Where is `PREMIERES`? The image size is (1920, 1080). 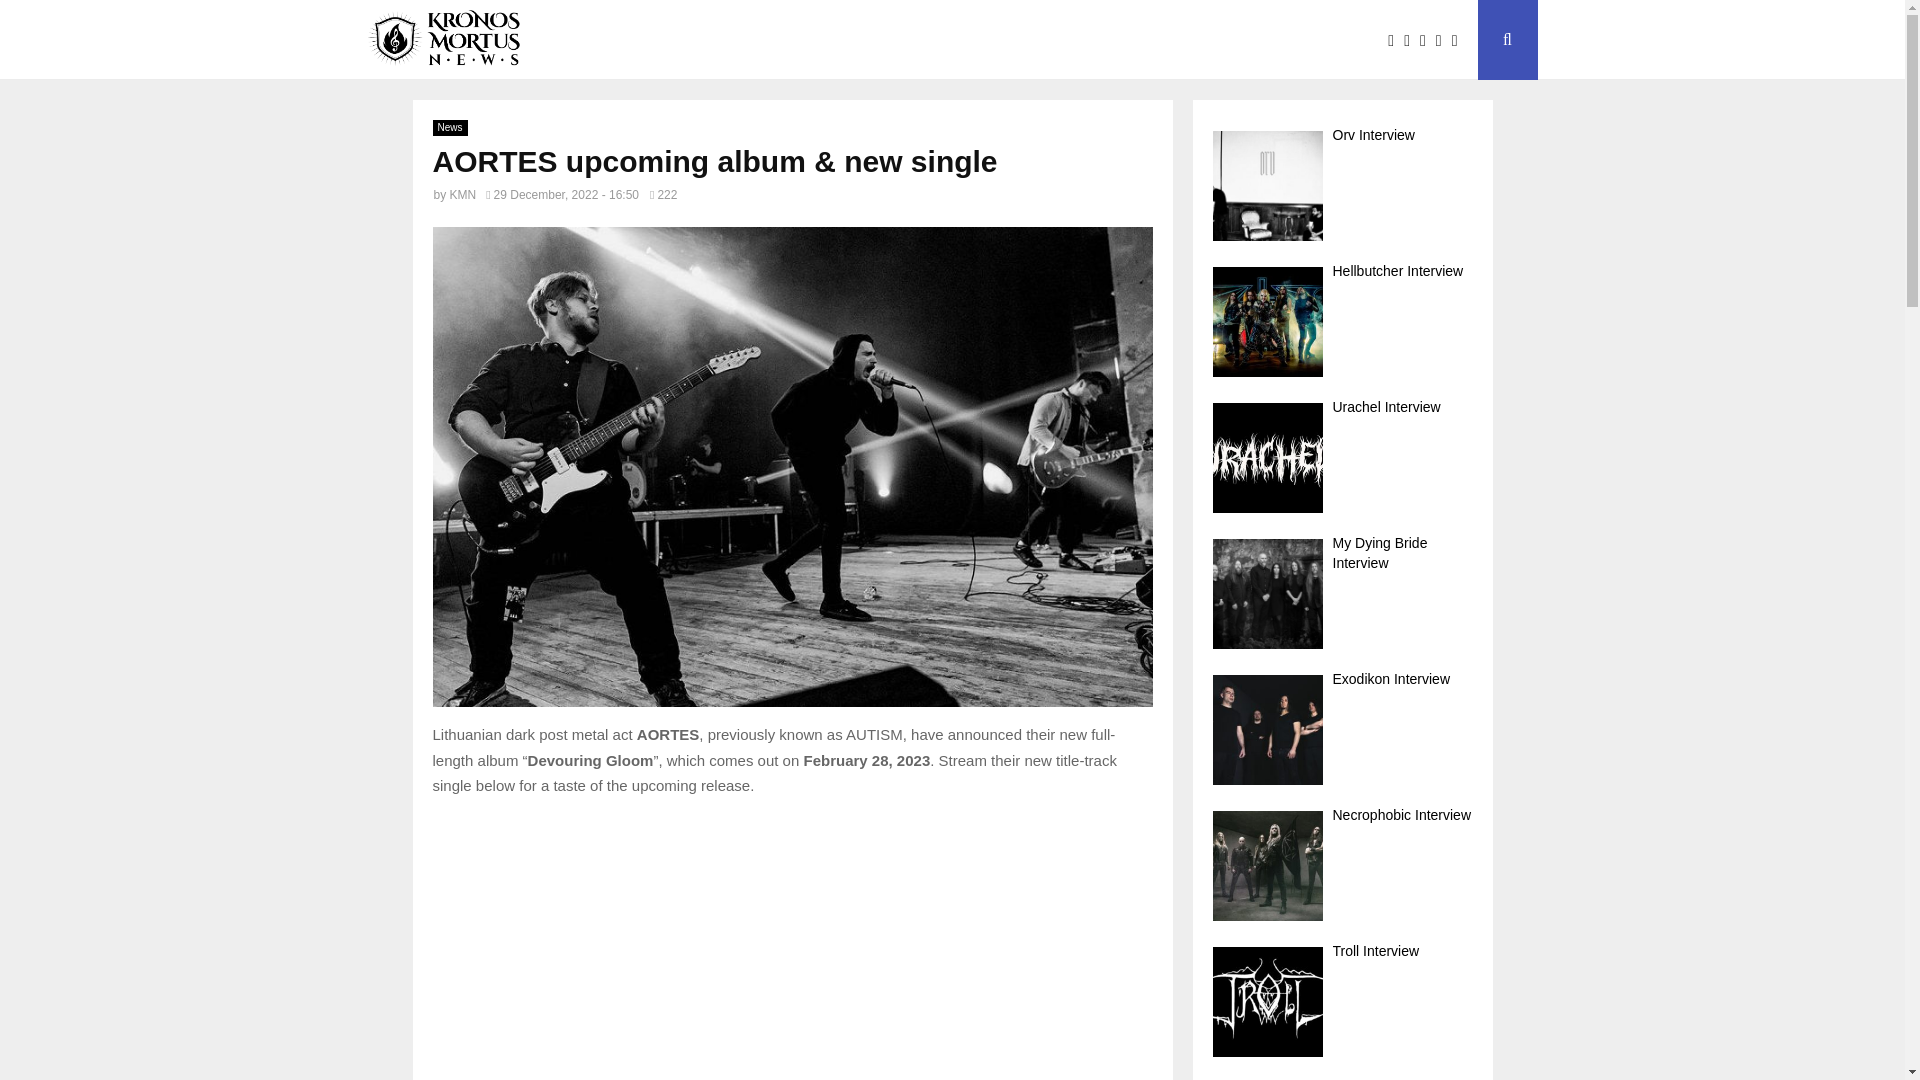 PREMIERES is located at coordinates (846, 40).